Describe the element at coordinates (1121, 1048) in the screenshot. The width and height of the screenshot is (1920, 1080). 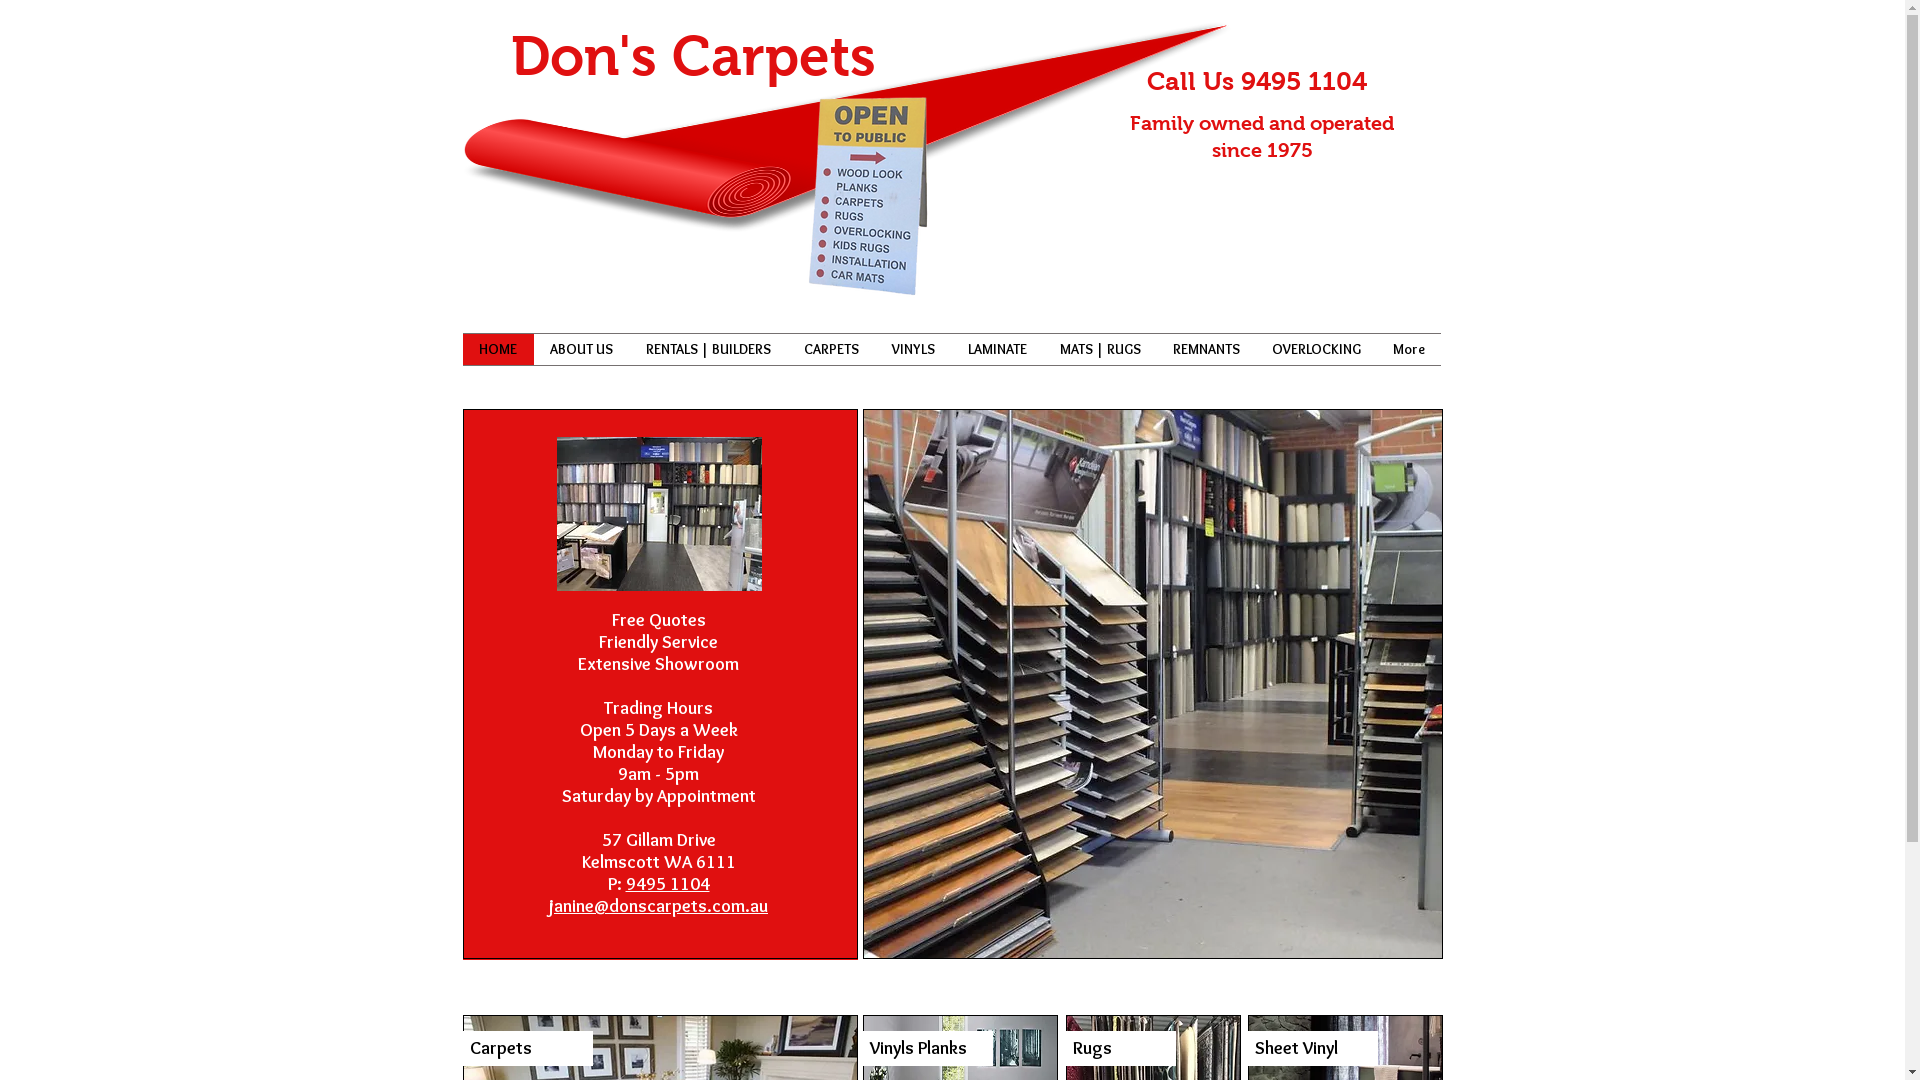
I see `Rugs` at that location.